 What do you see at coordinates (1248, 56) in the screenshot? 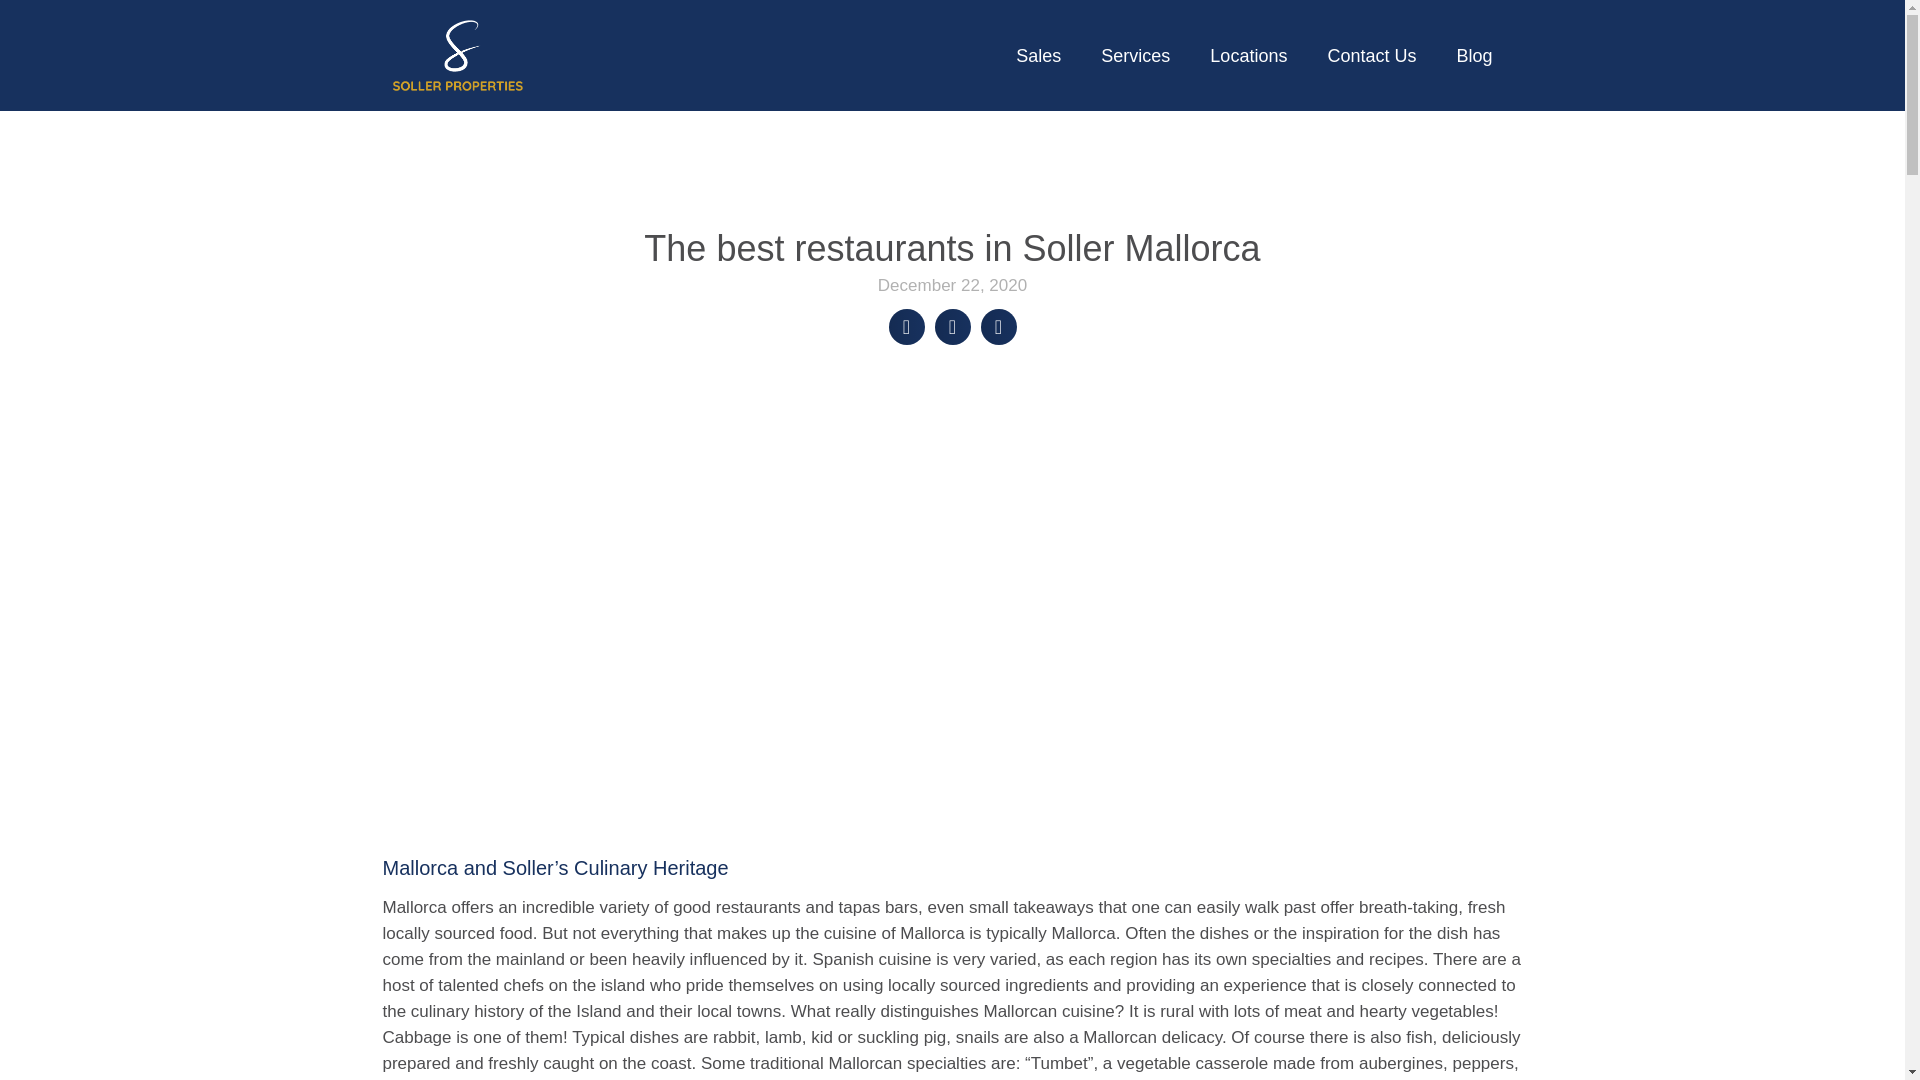
I see `Locations` at bounding box center [1248, 56].